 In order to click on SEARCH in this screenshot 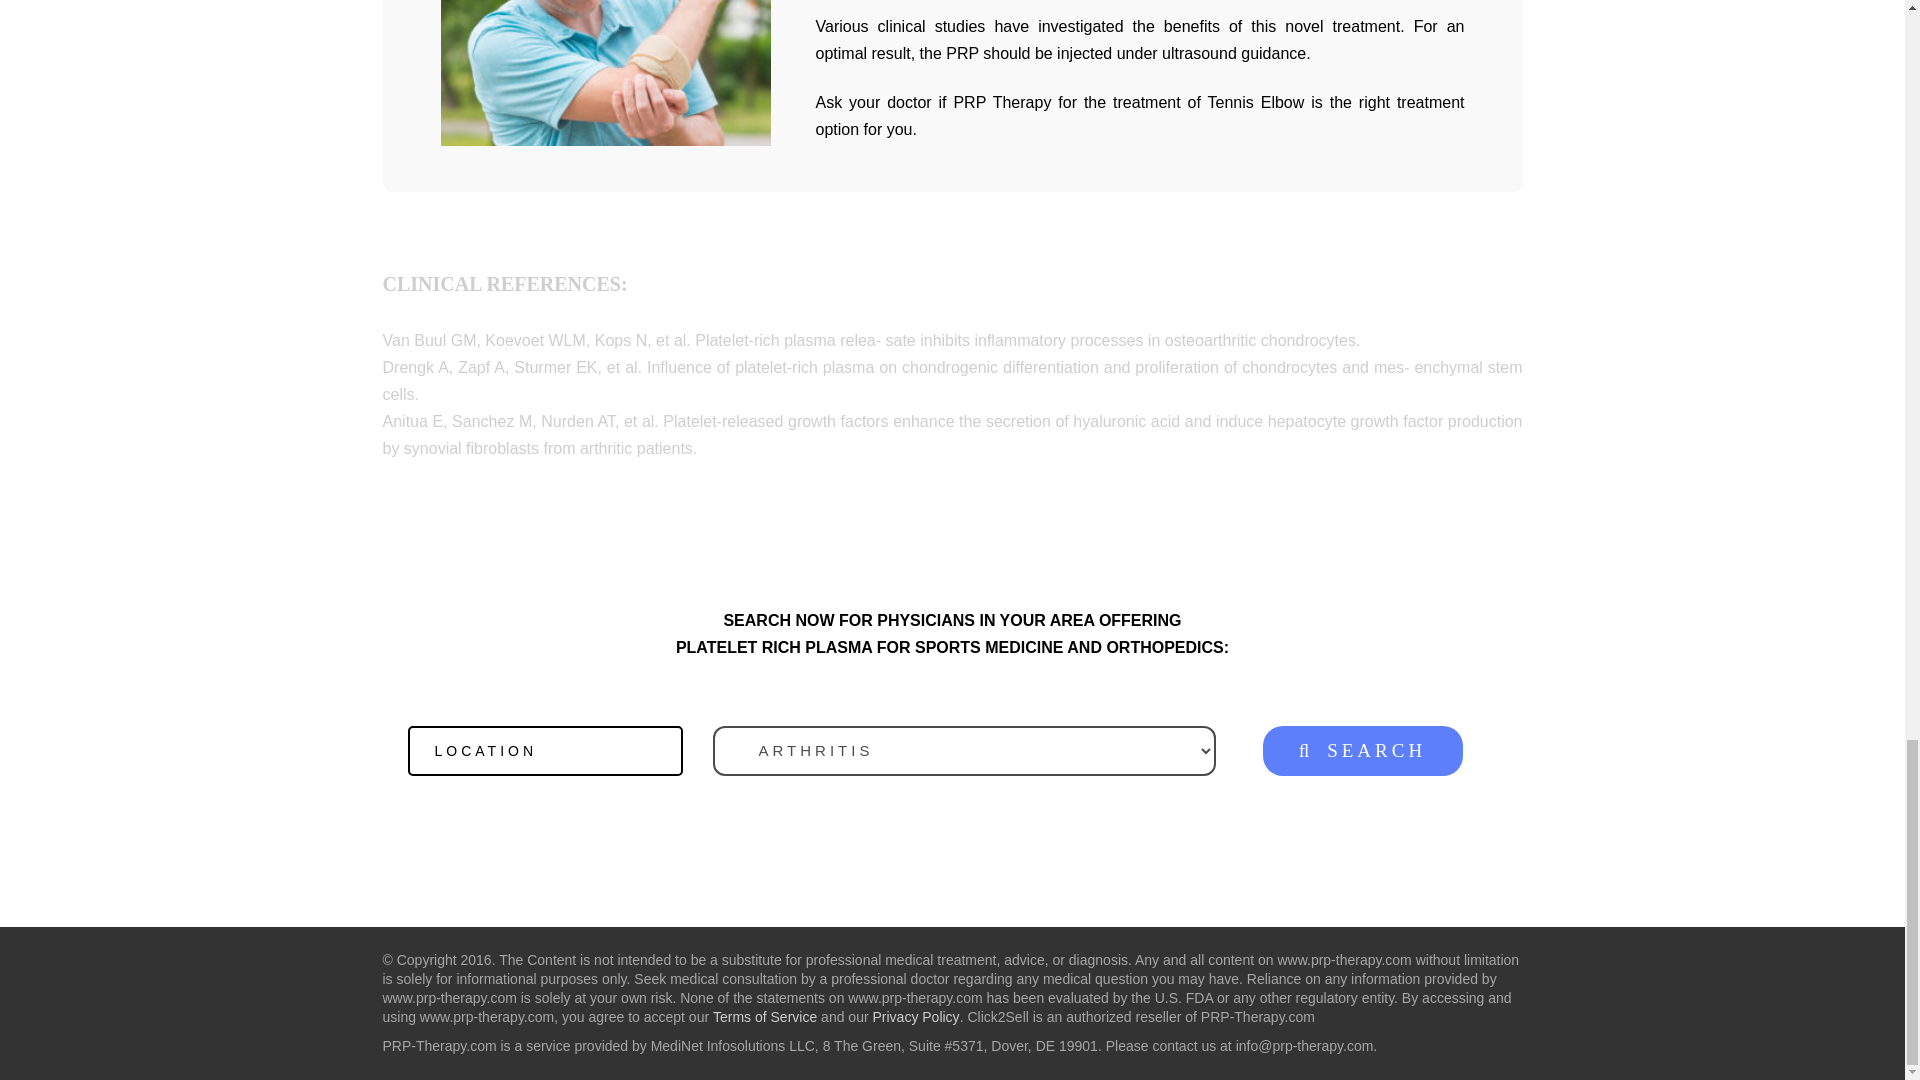, I will do `click(1361, 750)`.